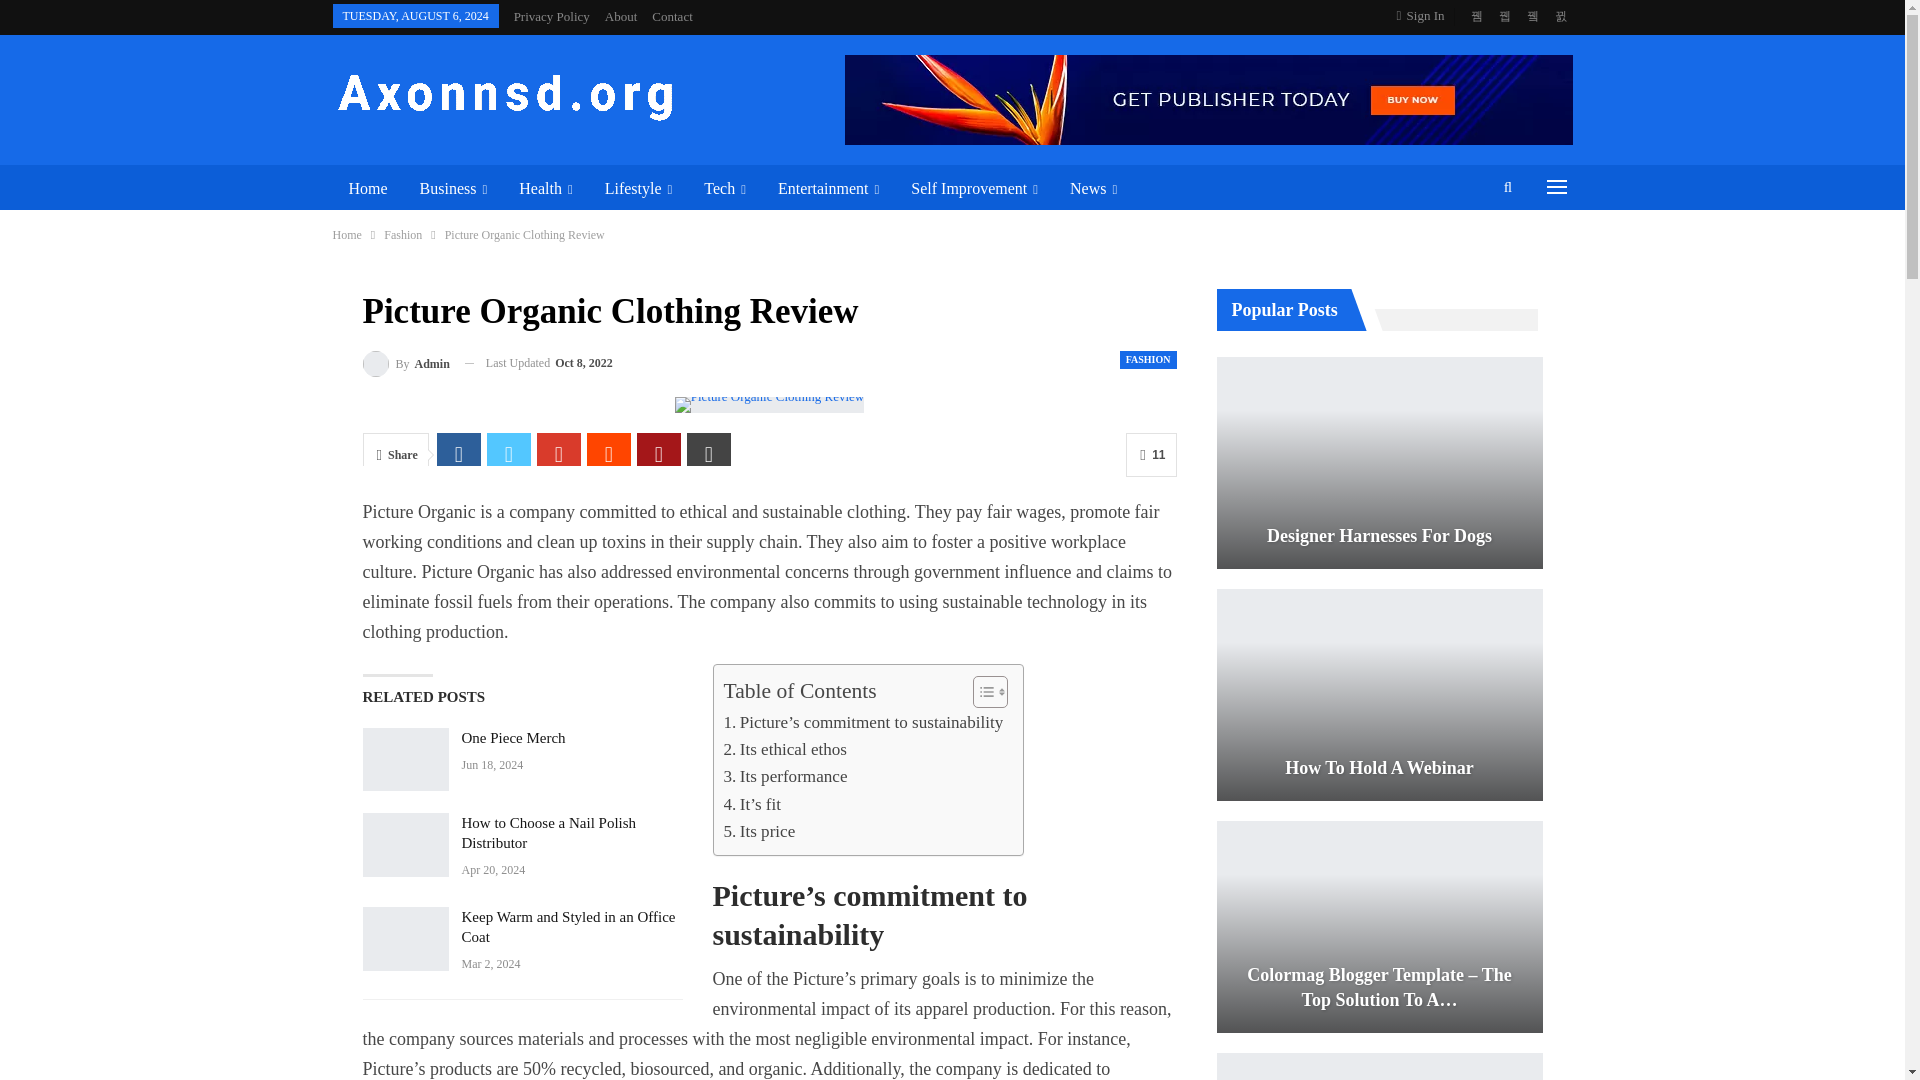 This screenshot has width=1920, height=1080. Describe the element at coordinates (453, 188) in the screenshot. I see `Business` at that location.